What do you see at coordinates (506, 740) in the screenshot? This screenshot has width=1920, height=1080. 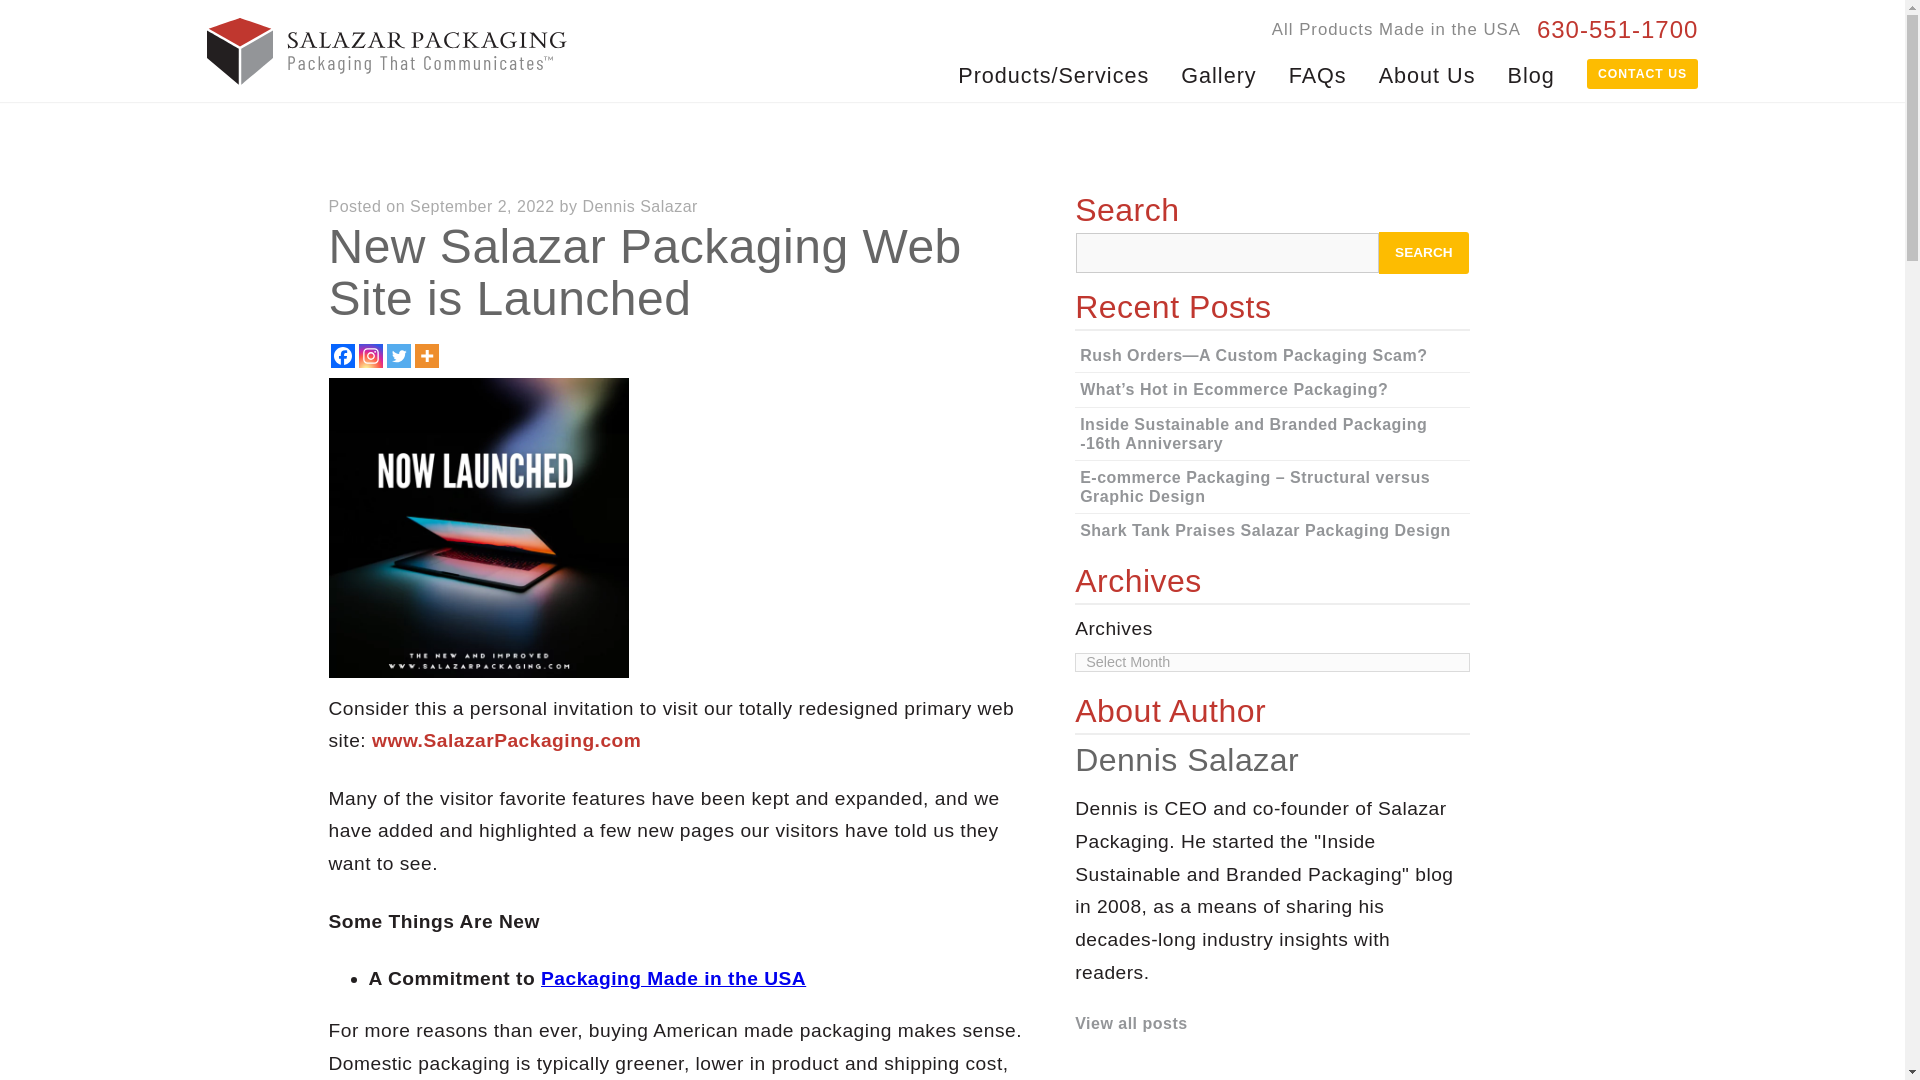 I see `www.SalazarPackaging.com` at bounding box center [506, 740].